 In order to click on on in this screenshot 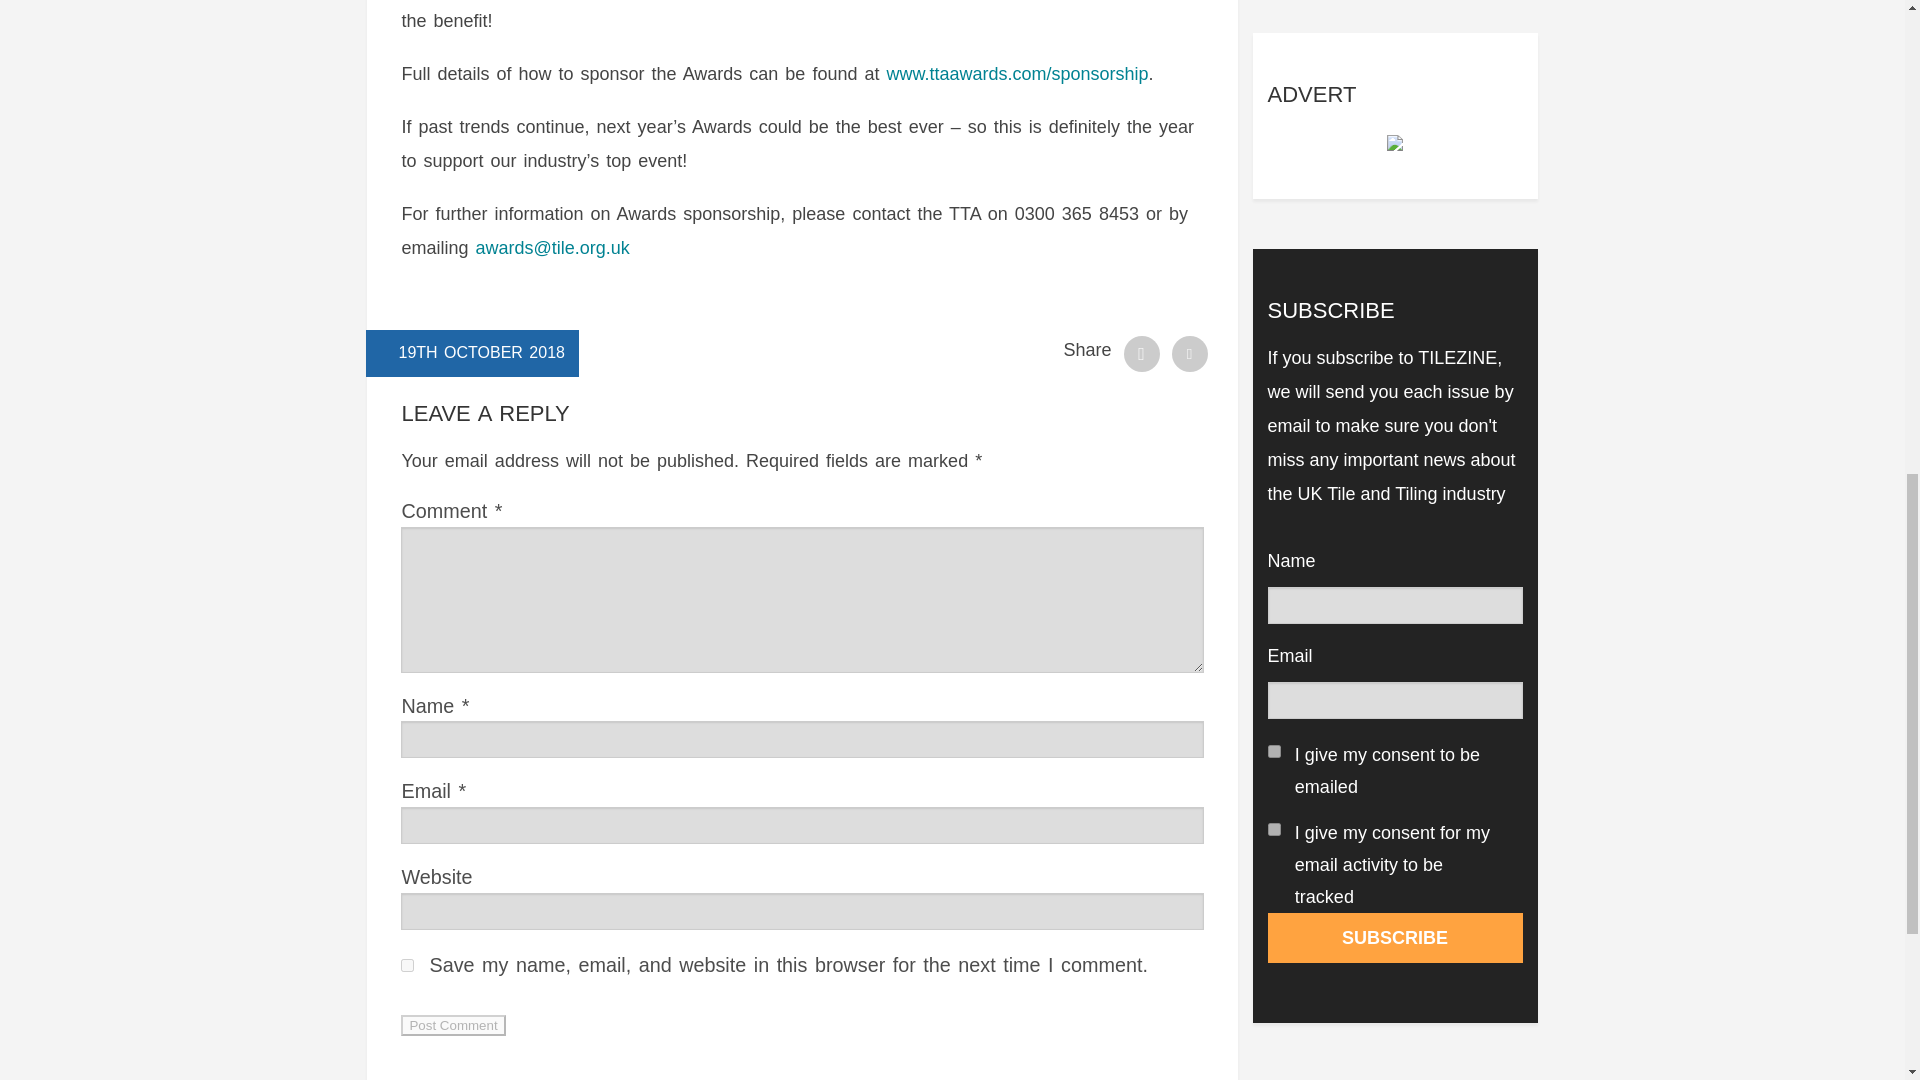, I will do `click(1274, 828)`.